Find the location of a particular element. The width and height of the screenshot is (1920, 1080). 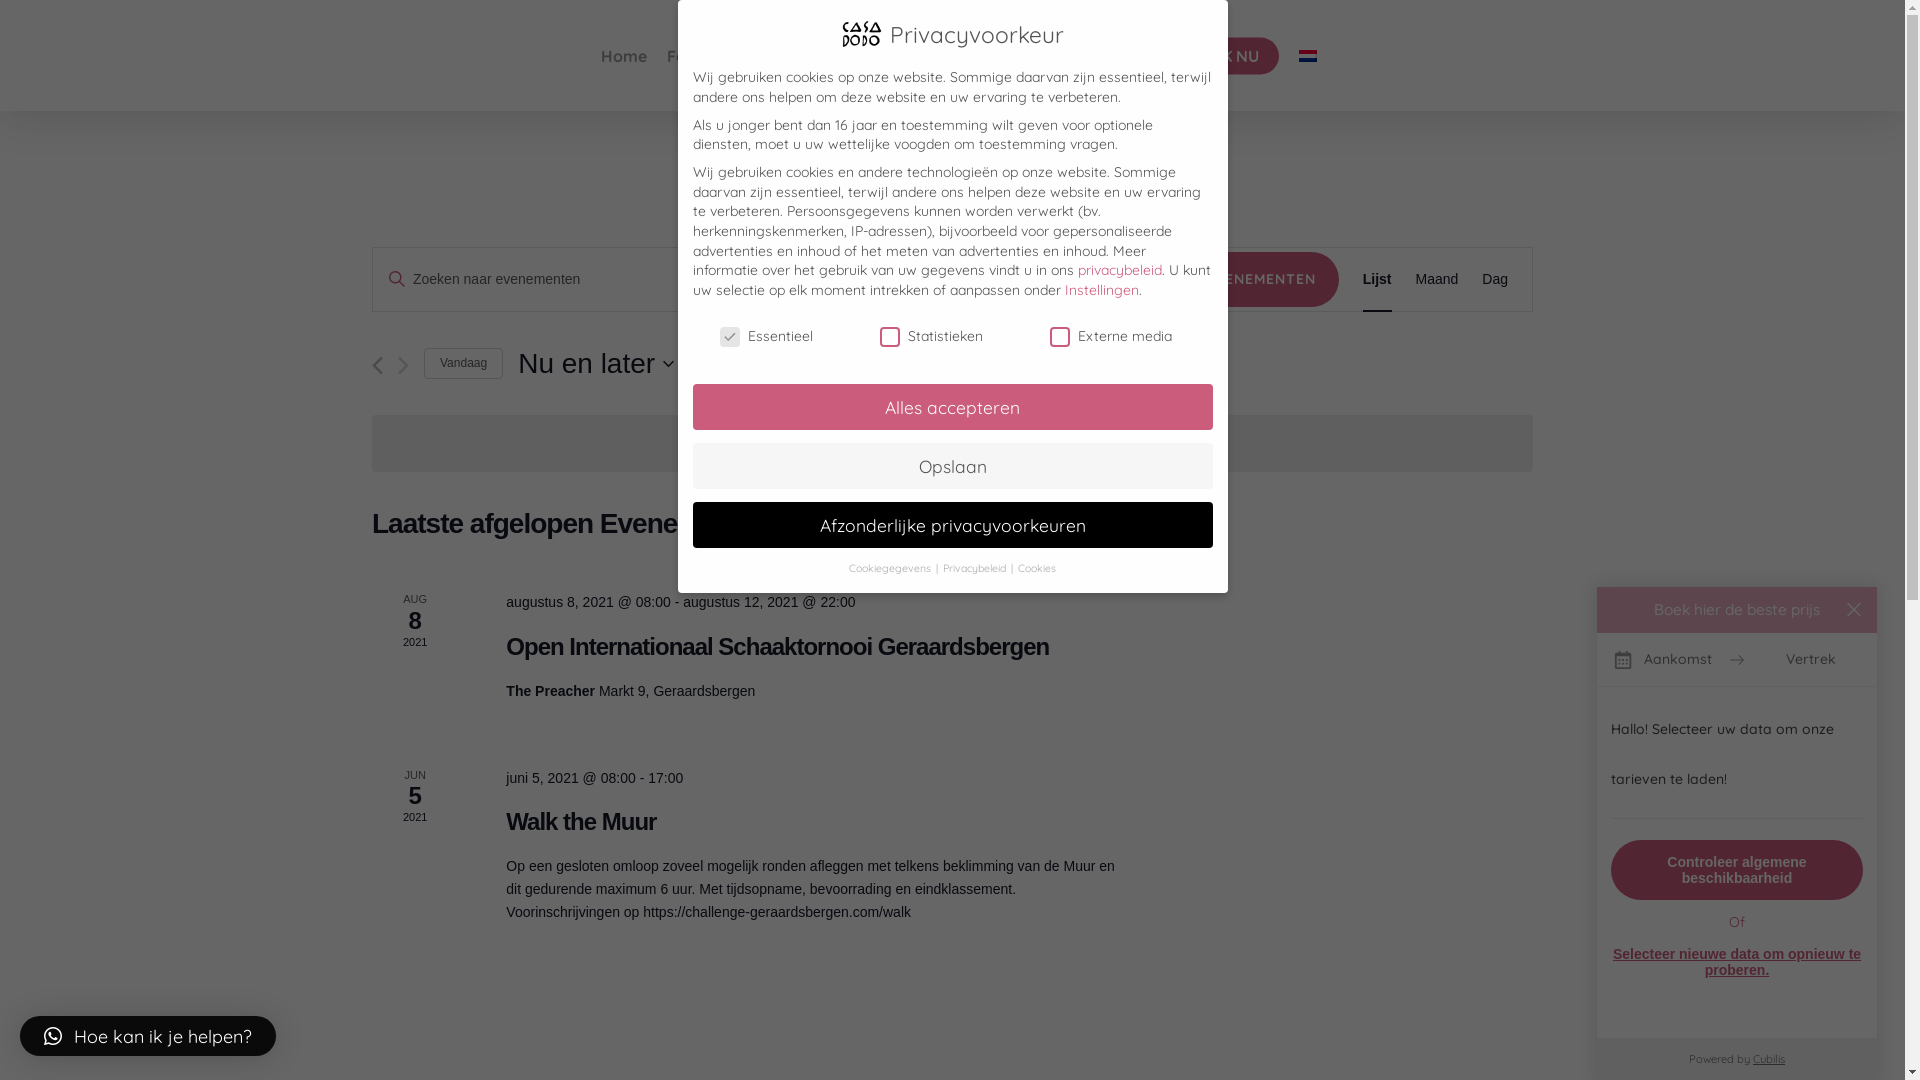

Controleer algemene beschikbaarheid is located at coordinates (1737, 870).